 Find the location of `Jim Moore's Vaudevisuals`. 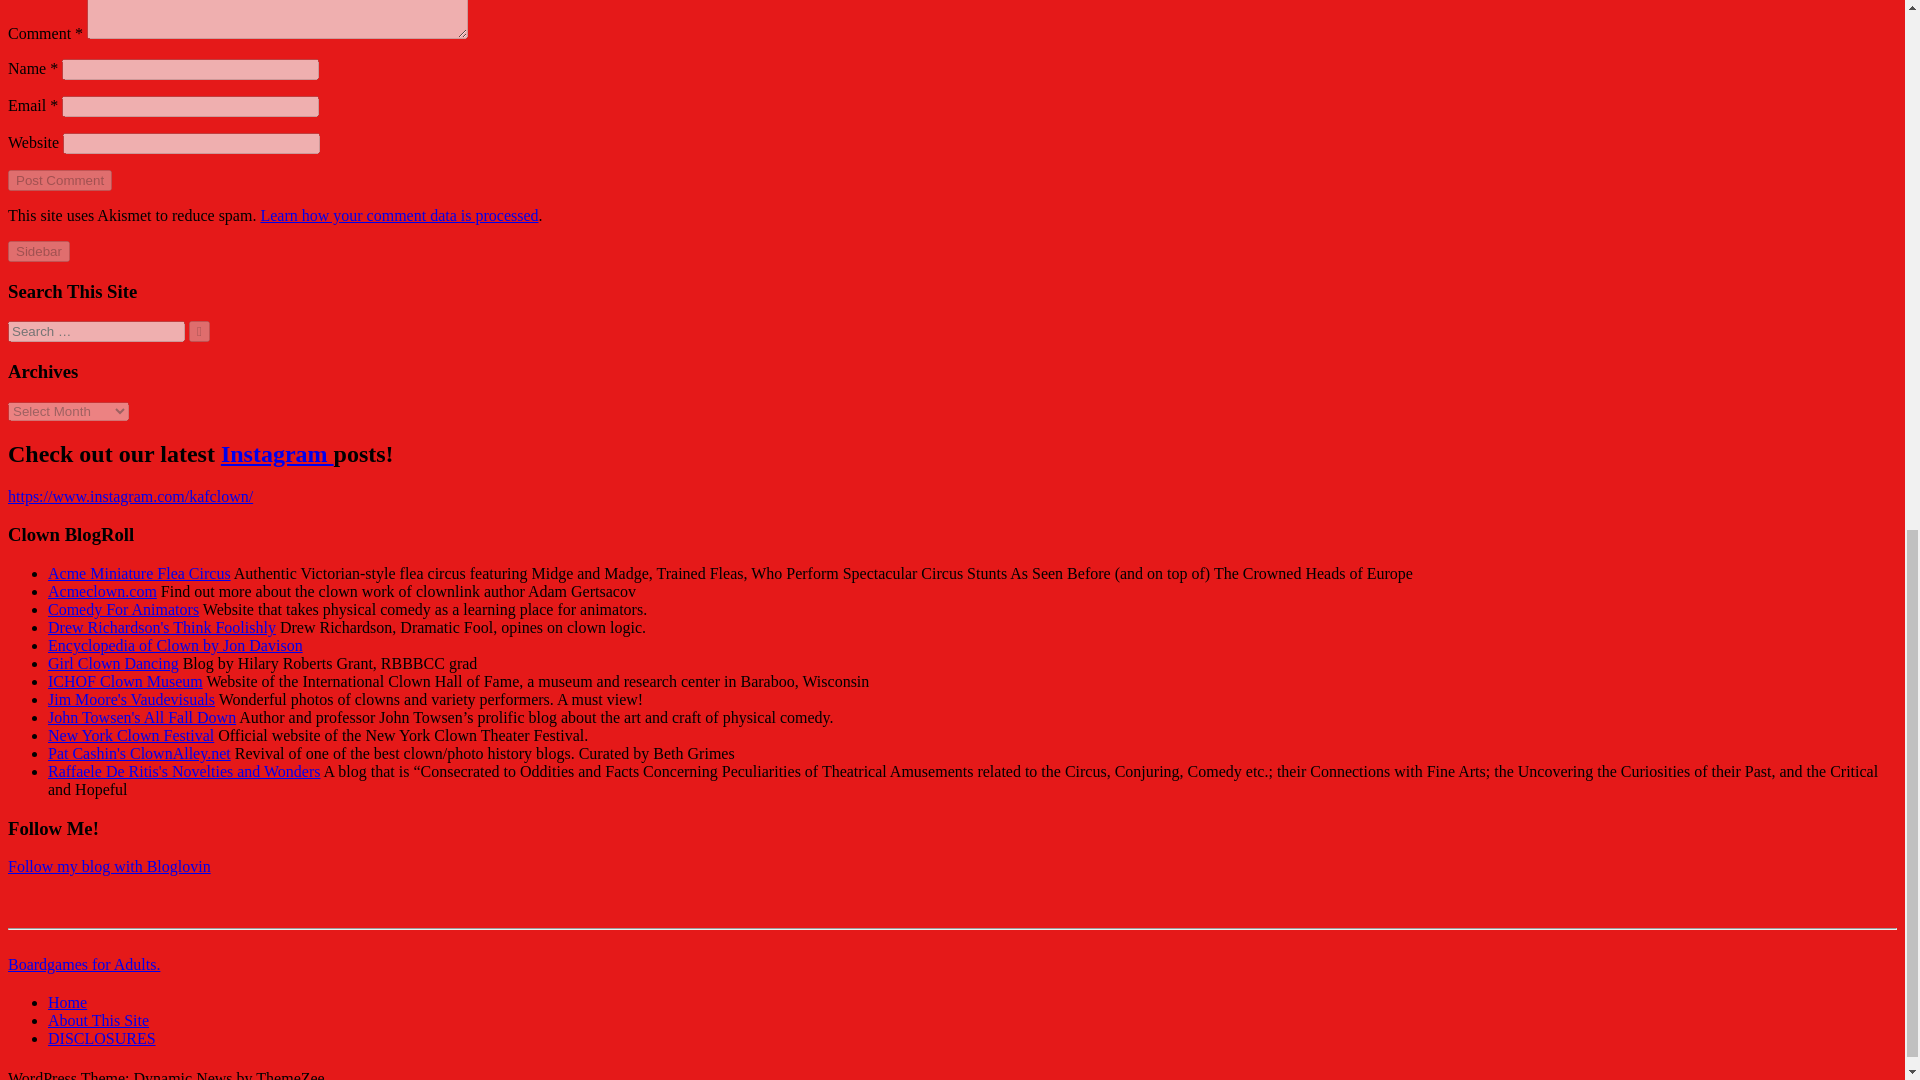

Jim Moore's Vaudevisuals is located at coordinates (132, 700).